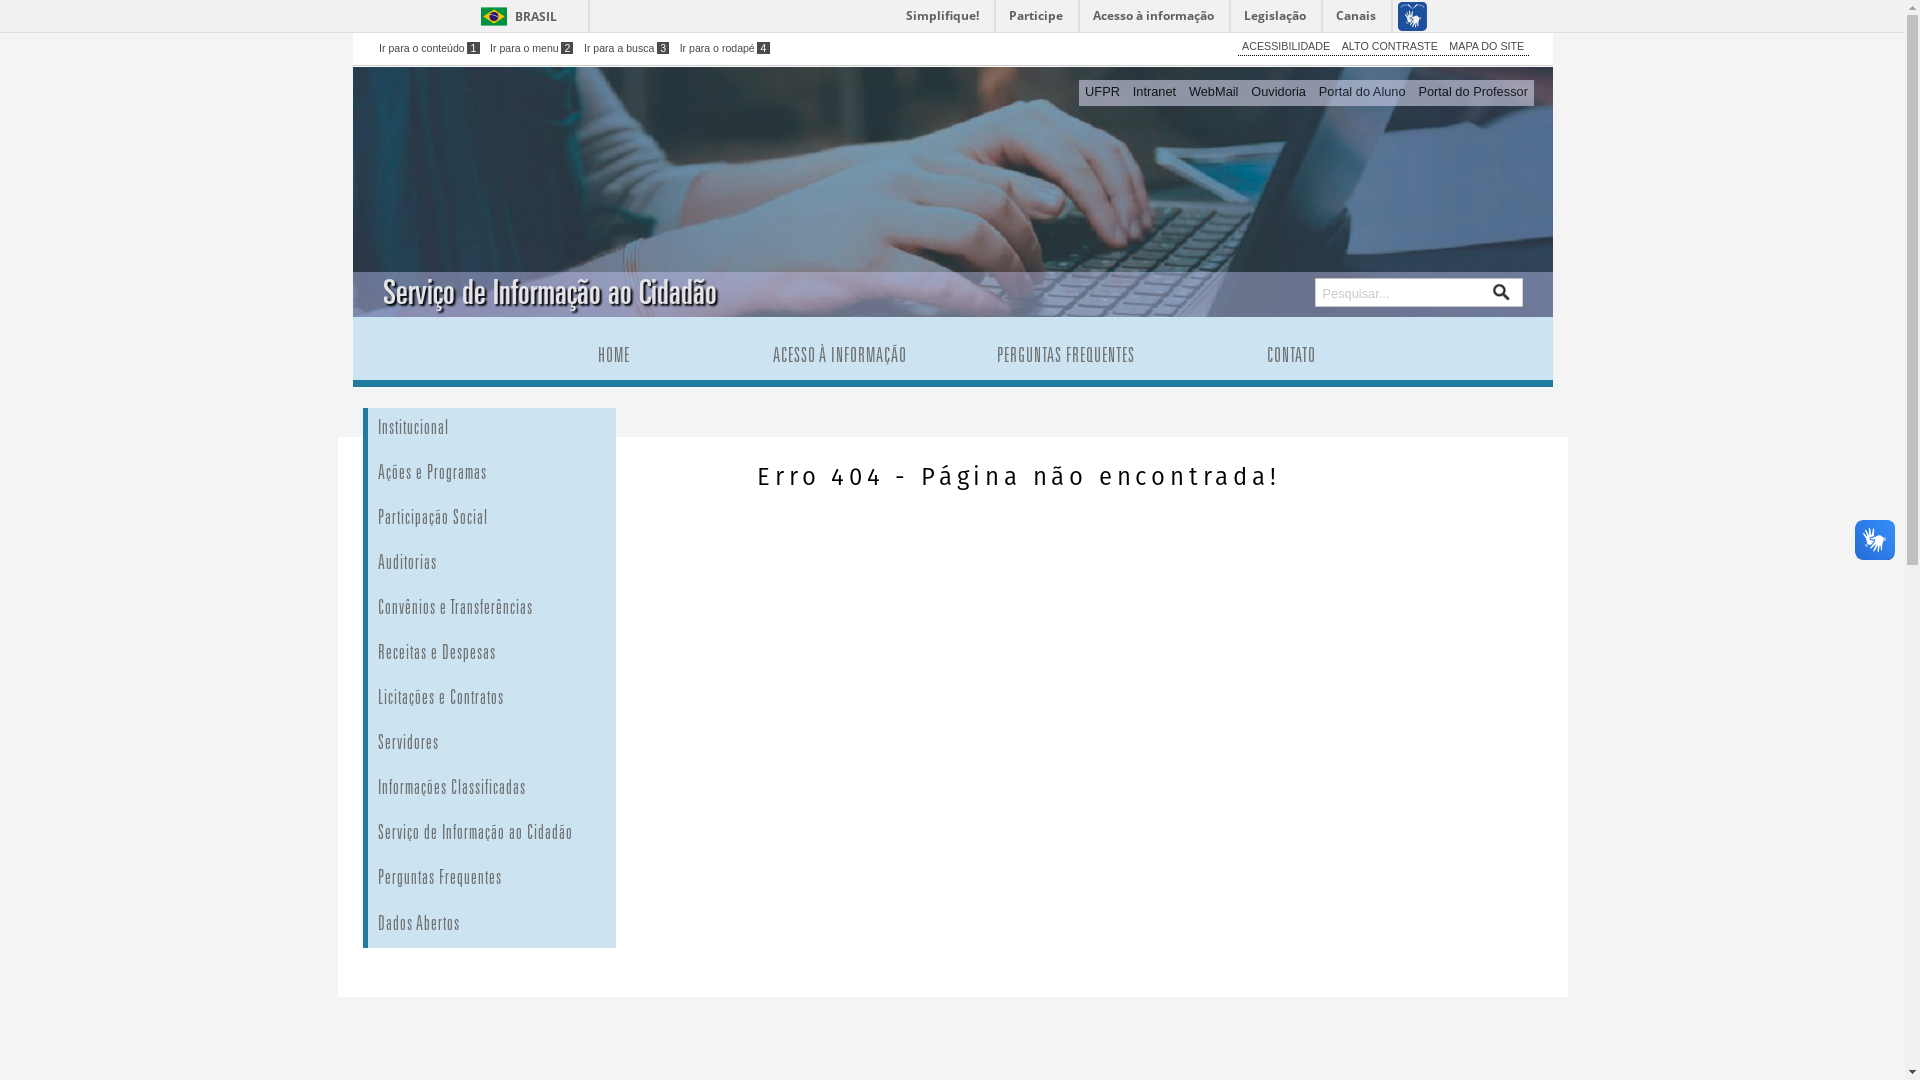  I want to click on Dados Abertos, so click(522, 925).